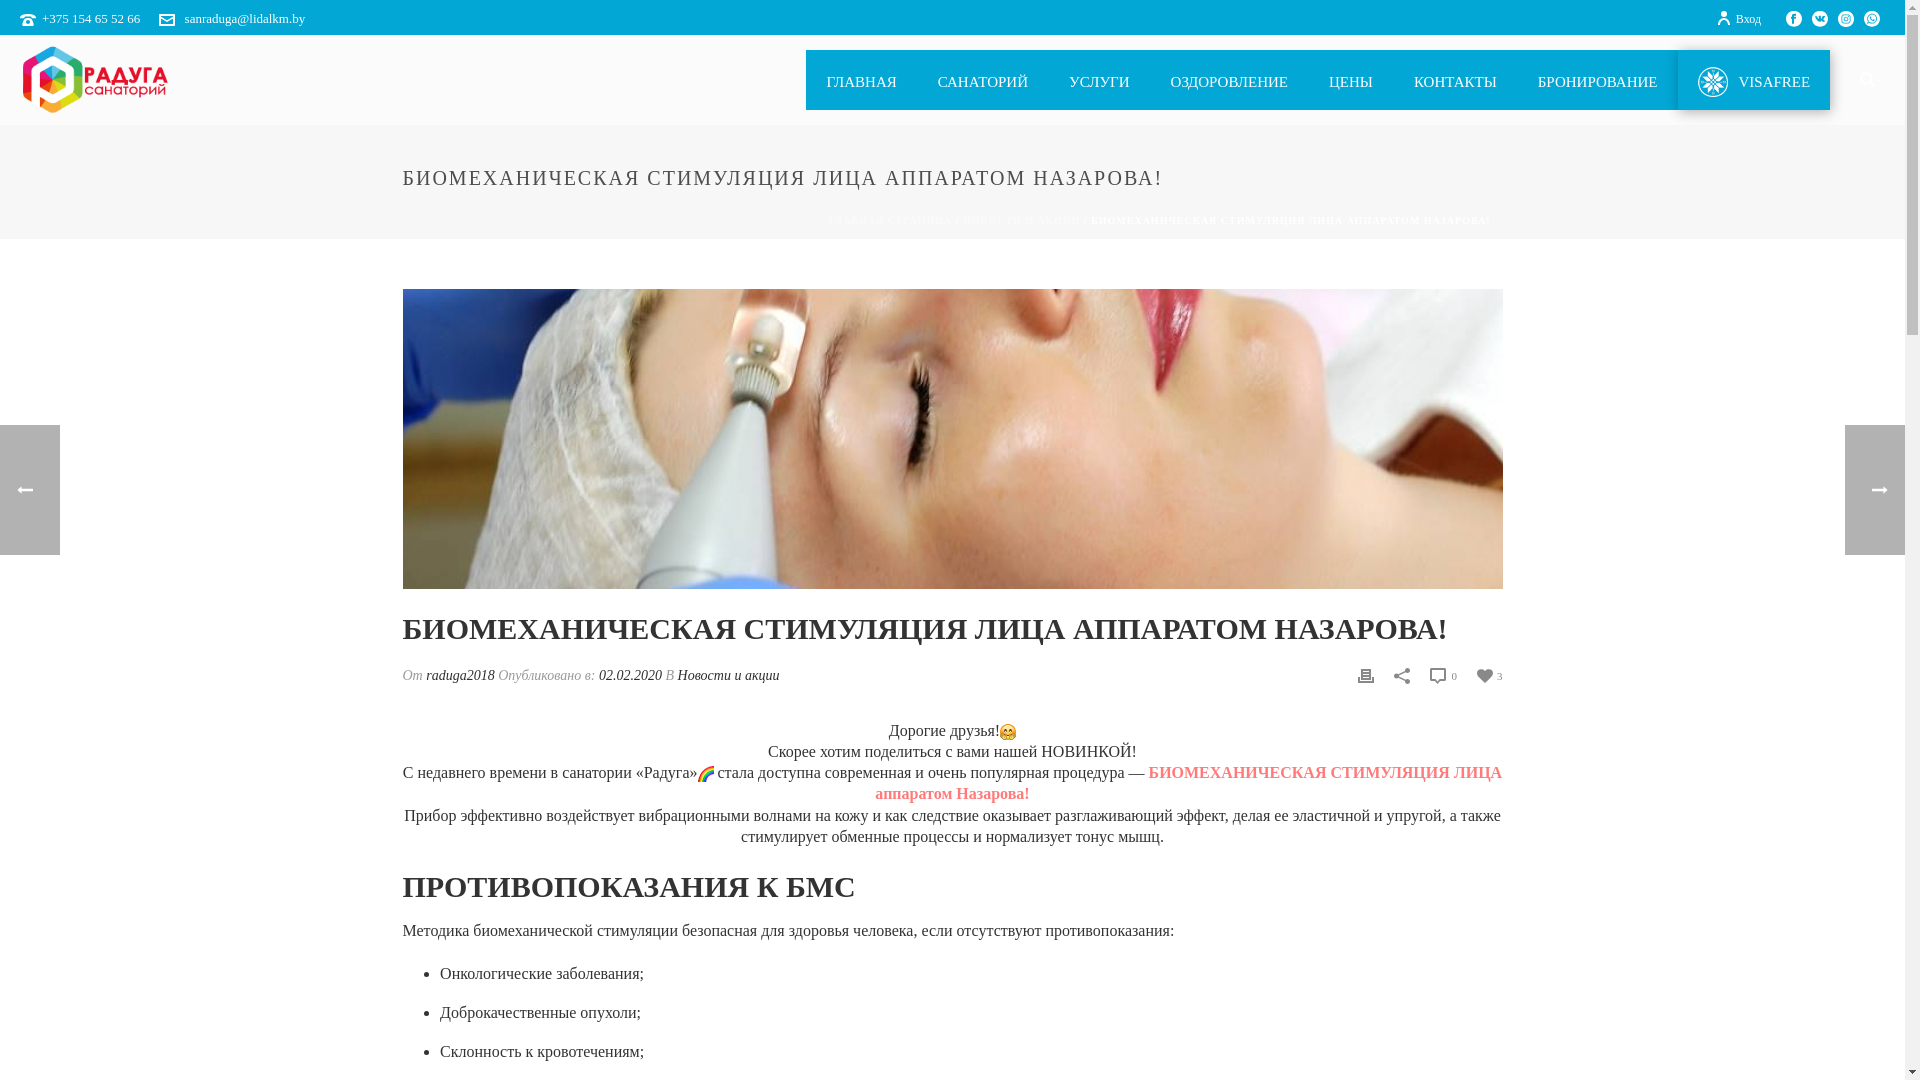 This screenshot has height=1080, width=1920. I want to click on 3, so click(1490, 674).